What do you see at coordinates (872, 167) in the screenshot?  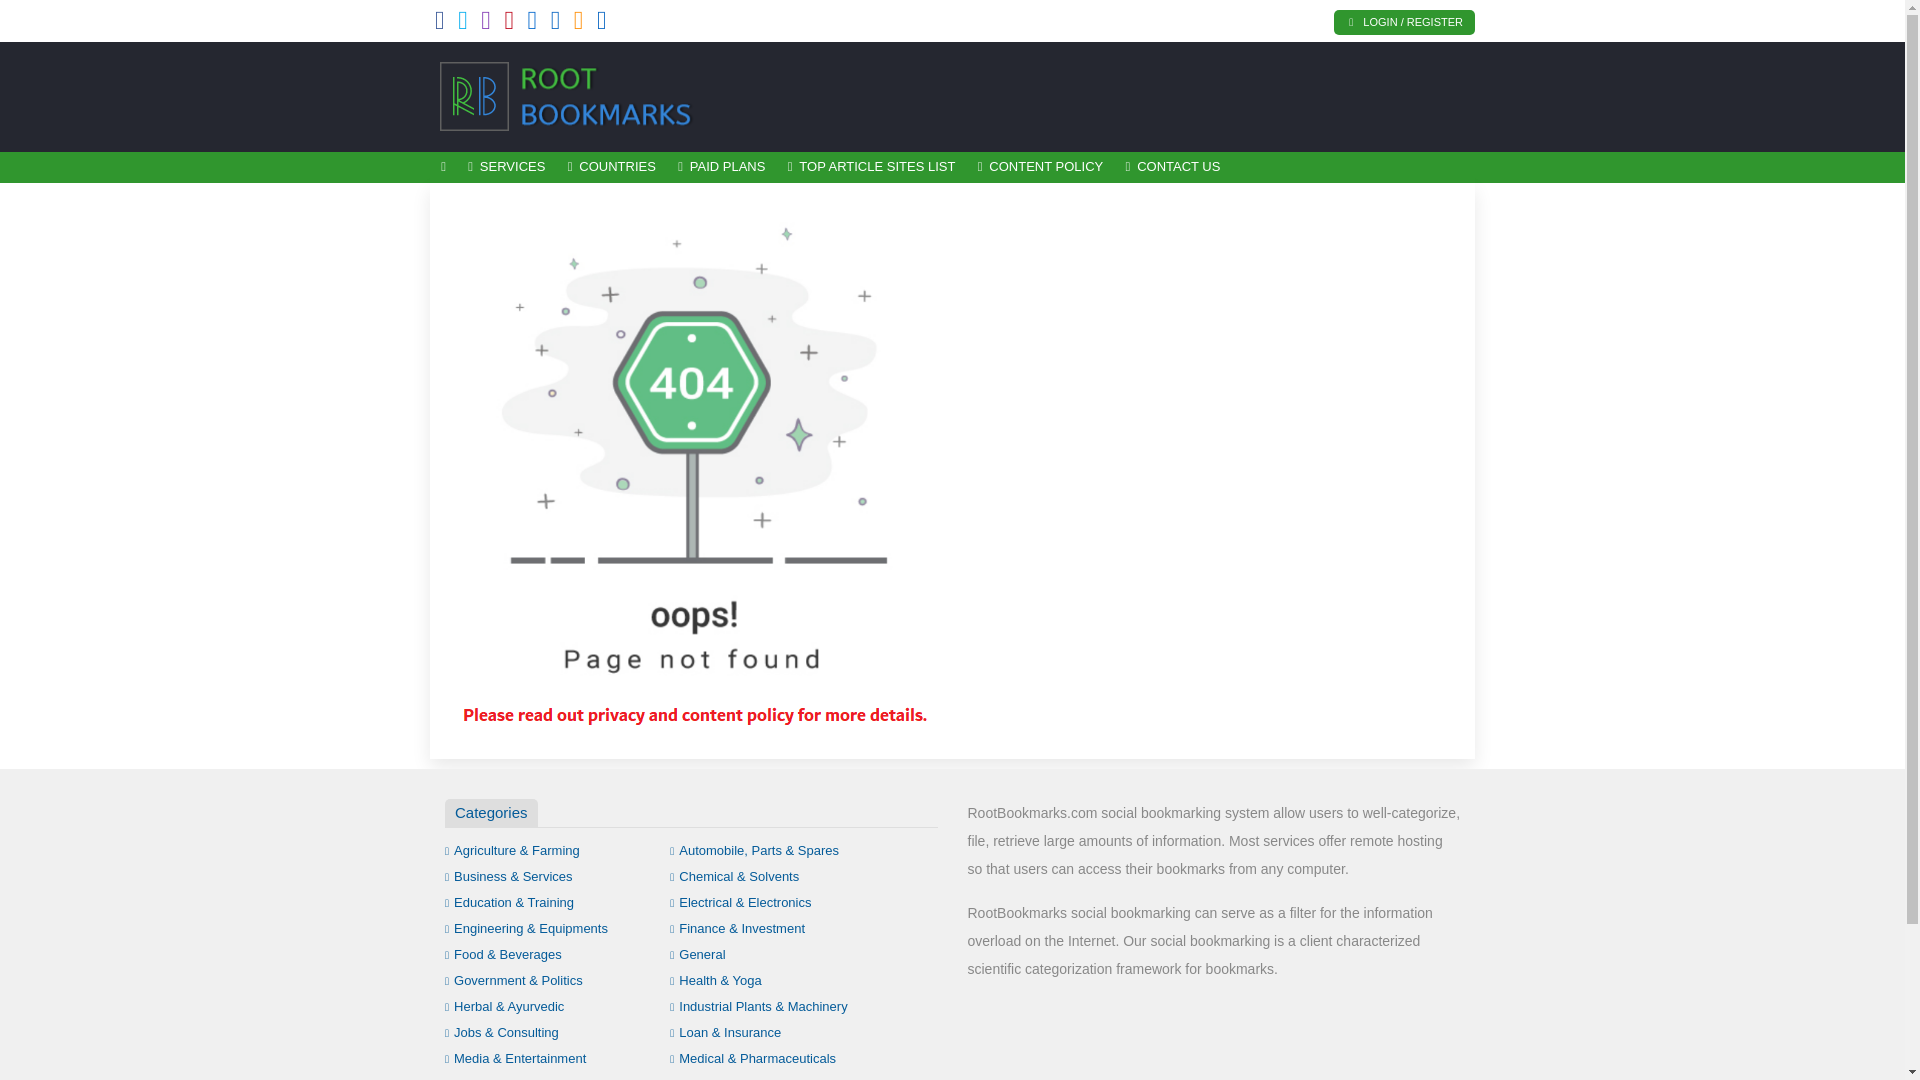 I see `TOP ARTICLE SITES LIST` at bounding box center [872, 167].